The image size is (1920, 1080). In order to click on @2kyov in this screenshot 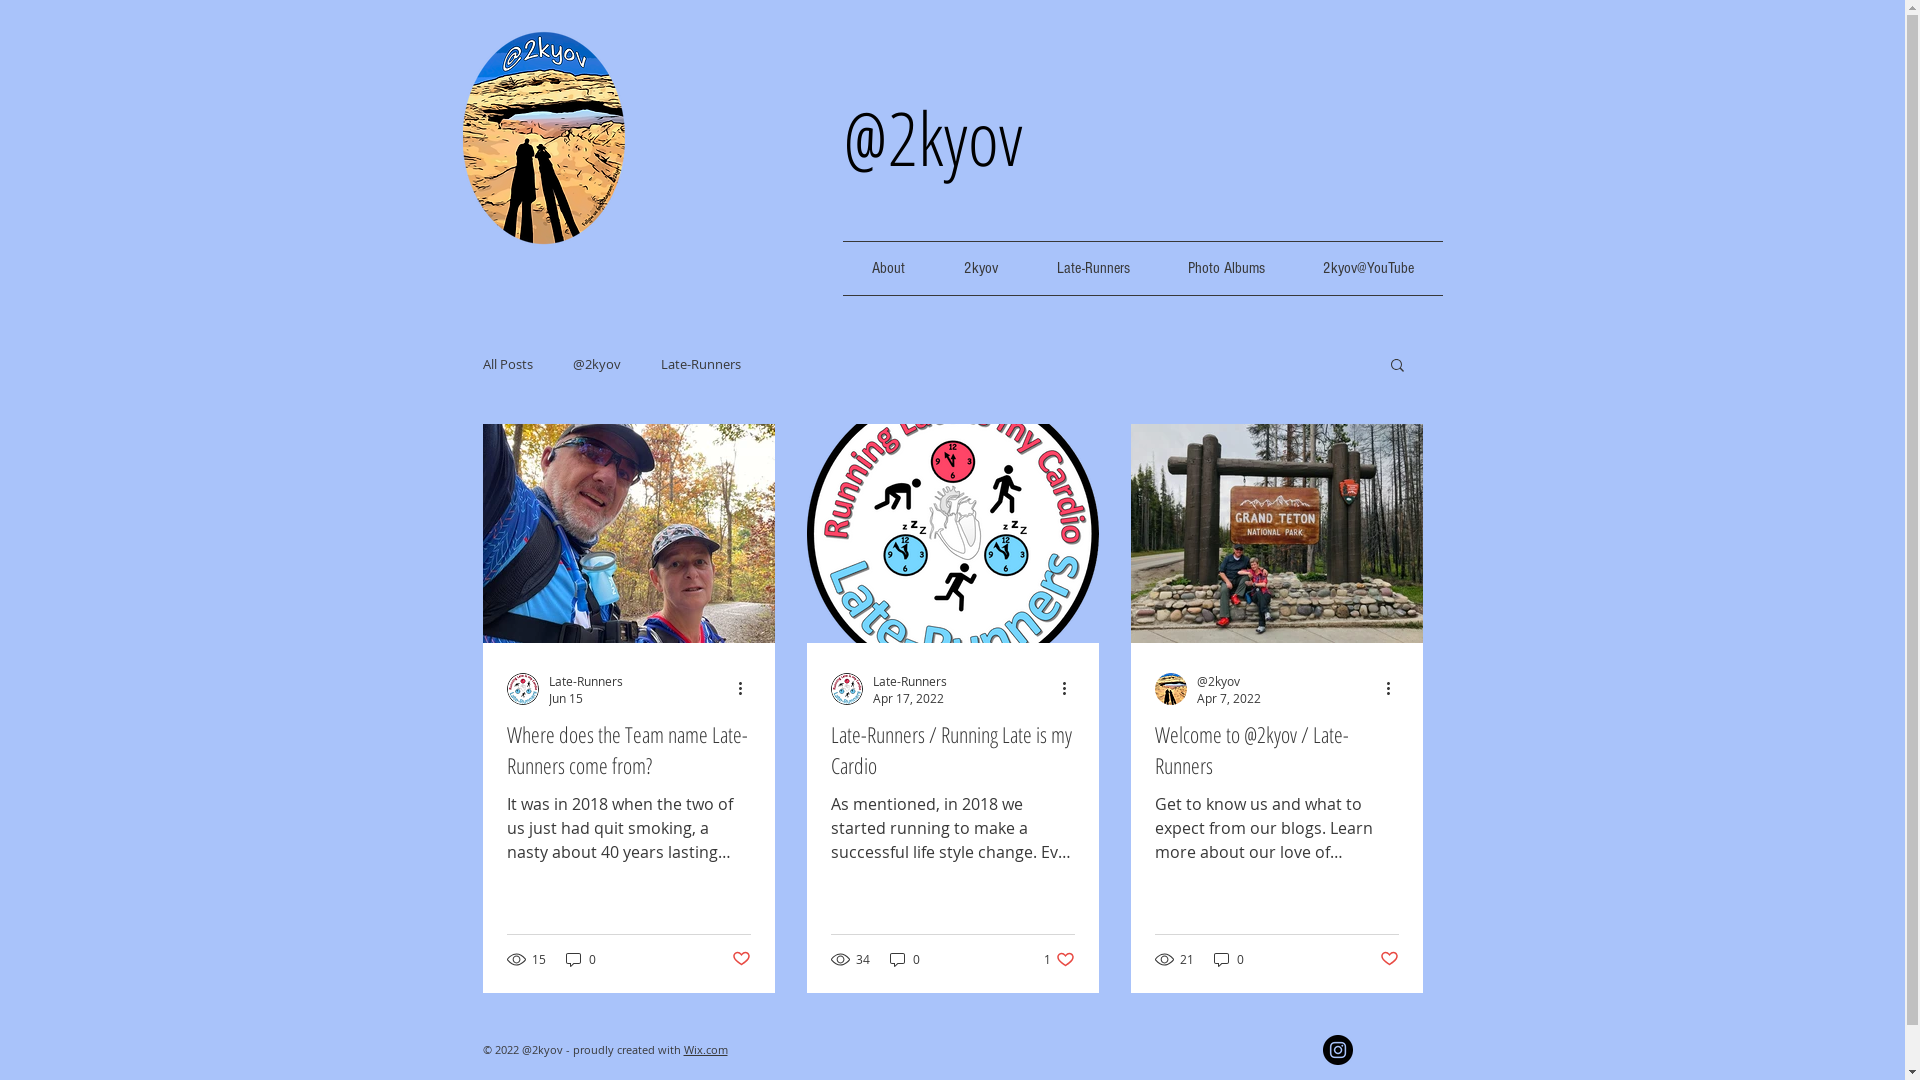, I will do `click(596, 364)`.